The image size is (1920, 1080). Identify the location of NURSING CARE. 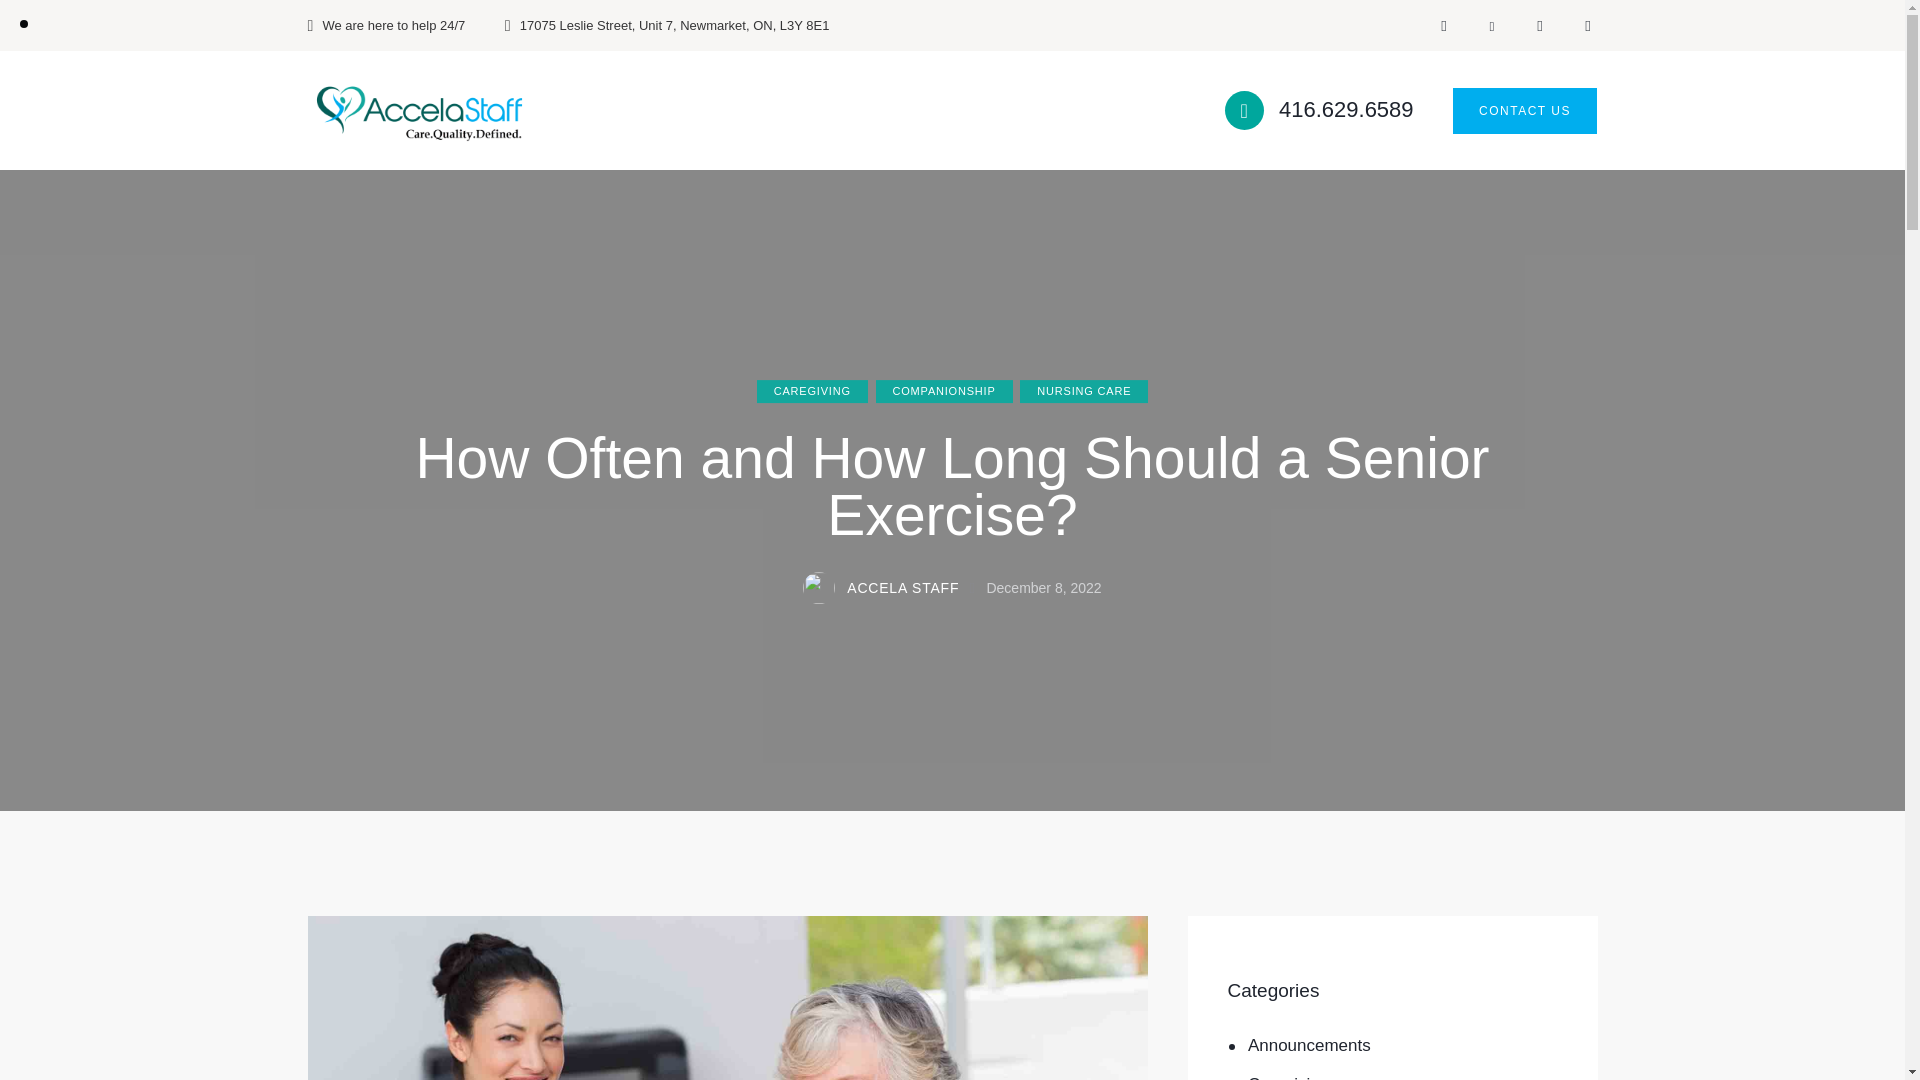
(1084, 392).